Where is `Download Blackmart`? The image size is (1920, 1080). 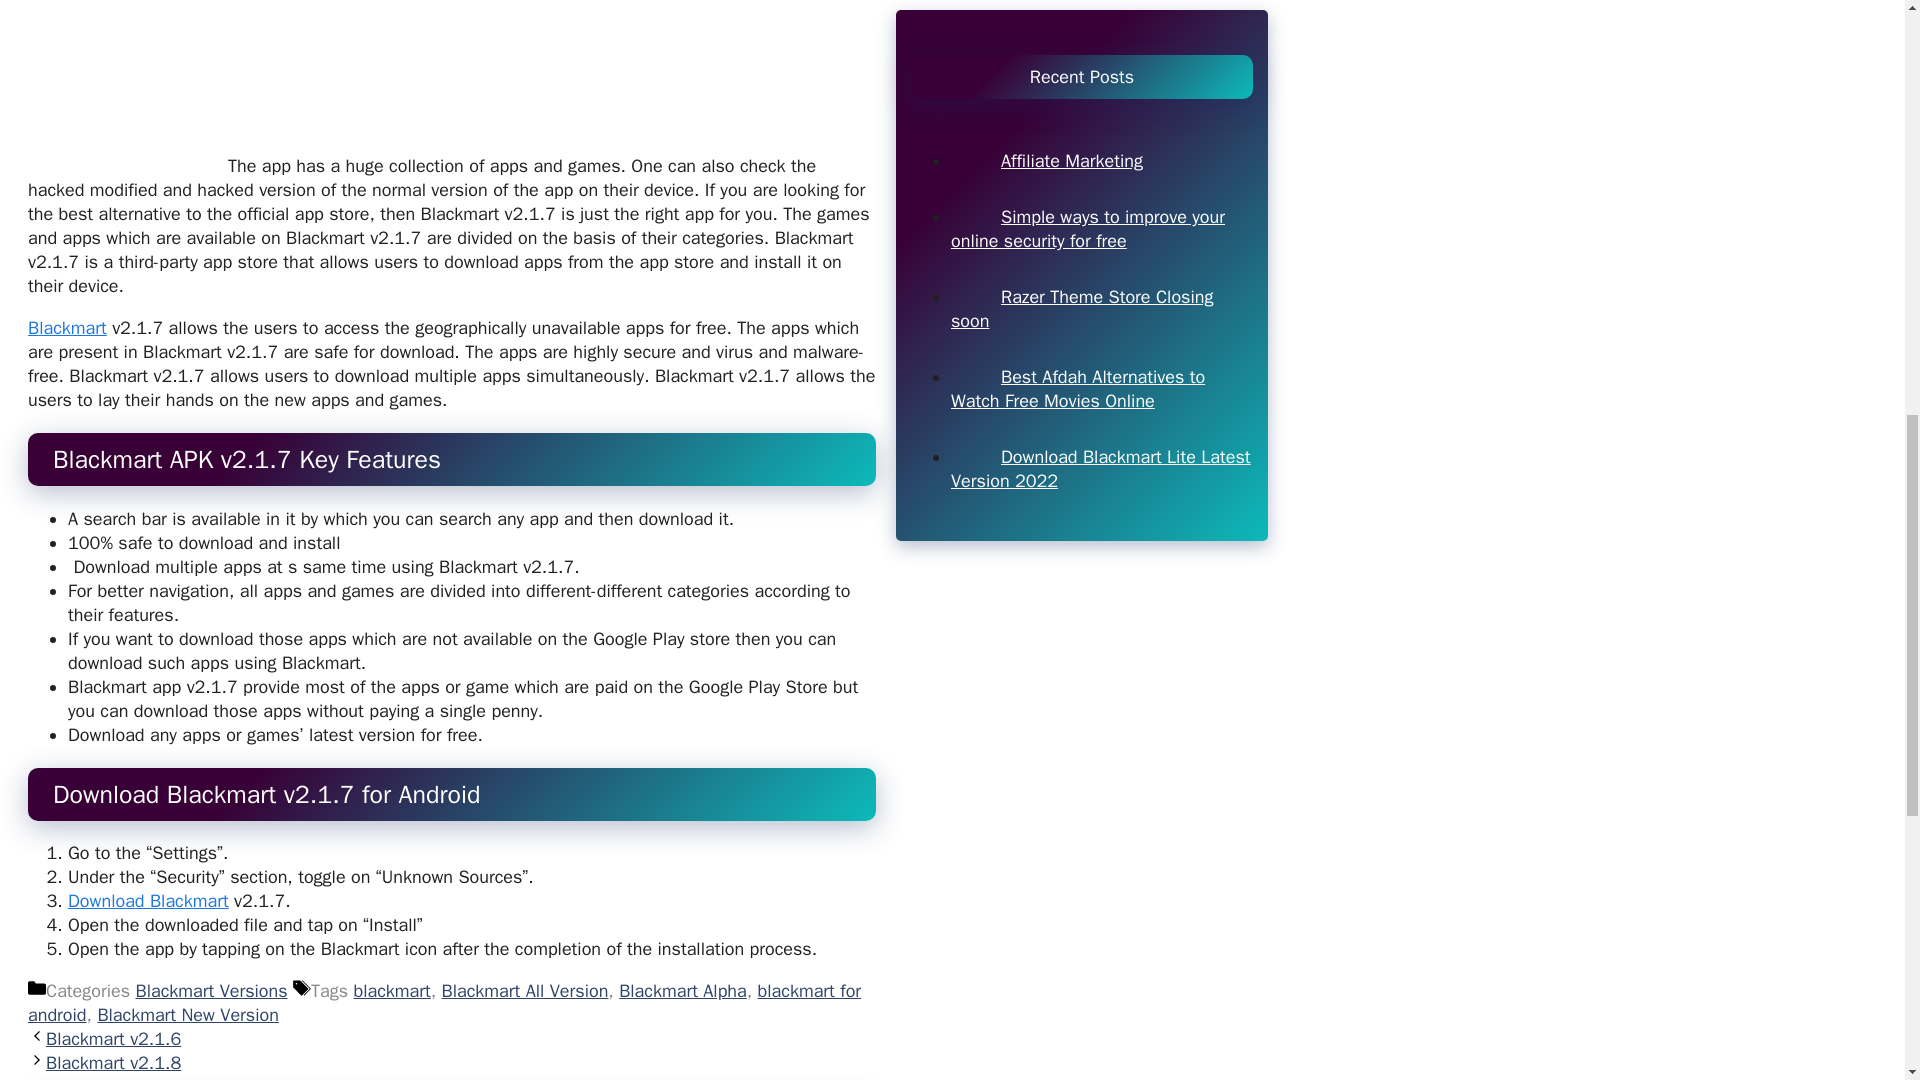
Download Blackmart is located at coordinates (148, 900).